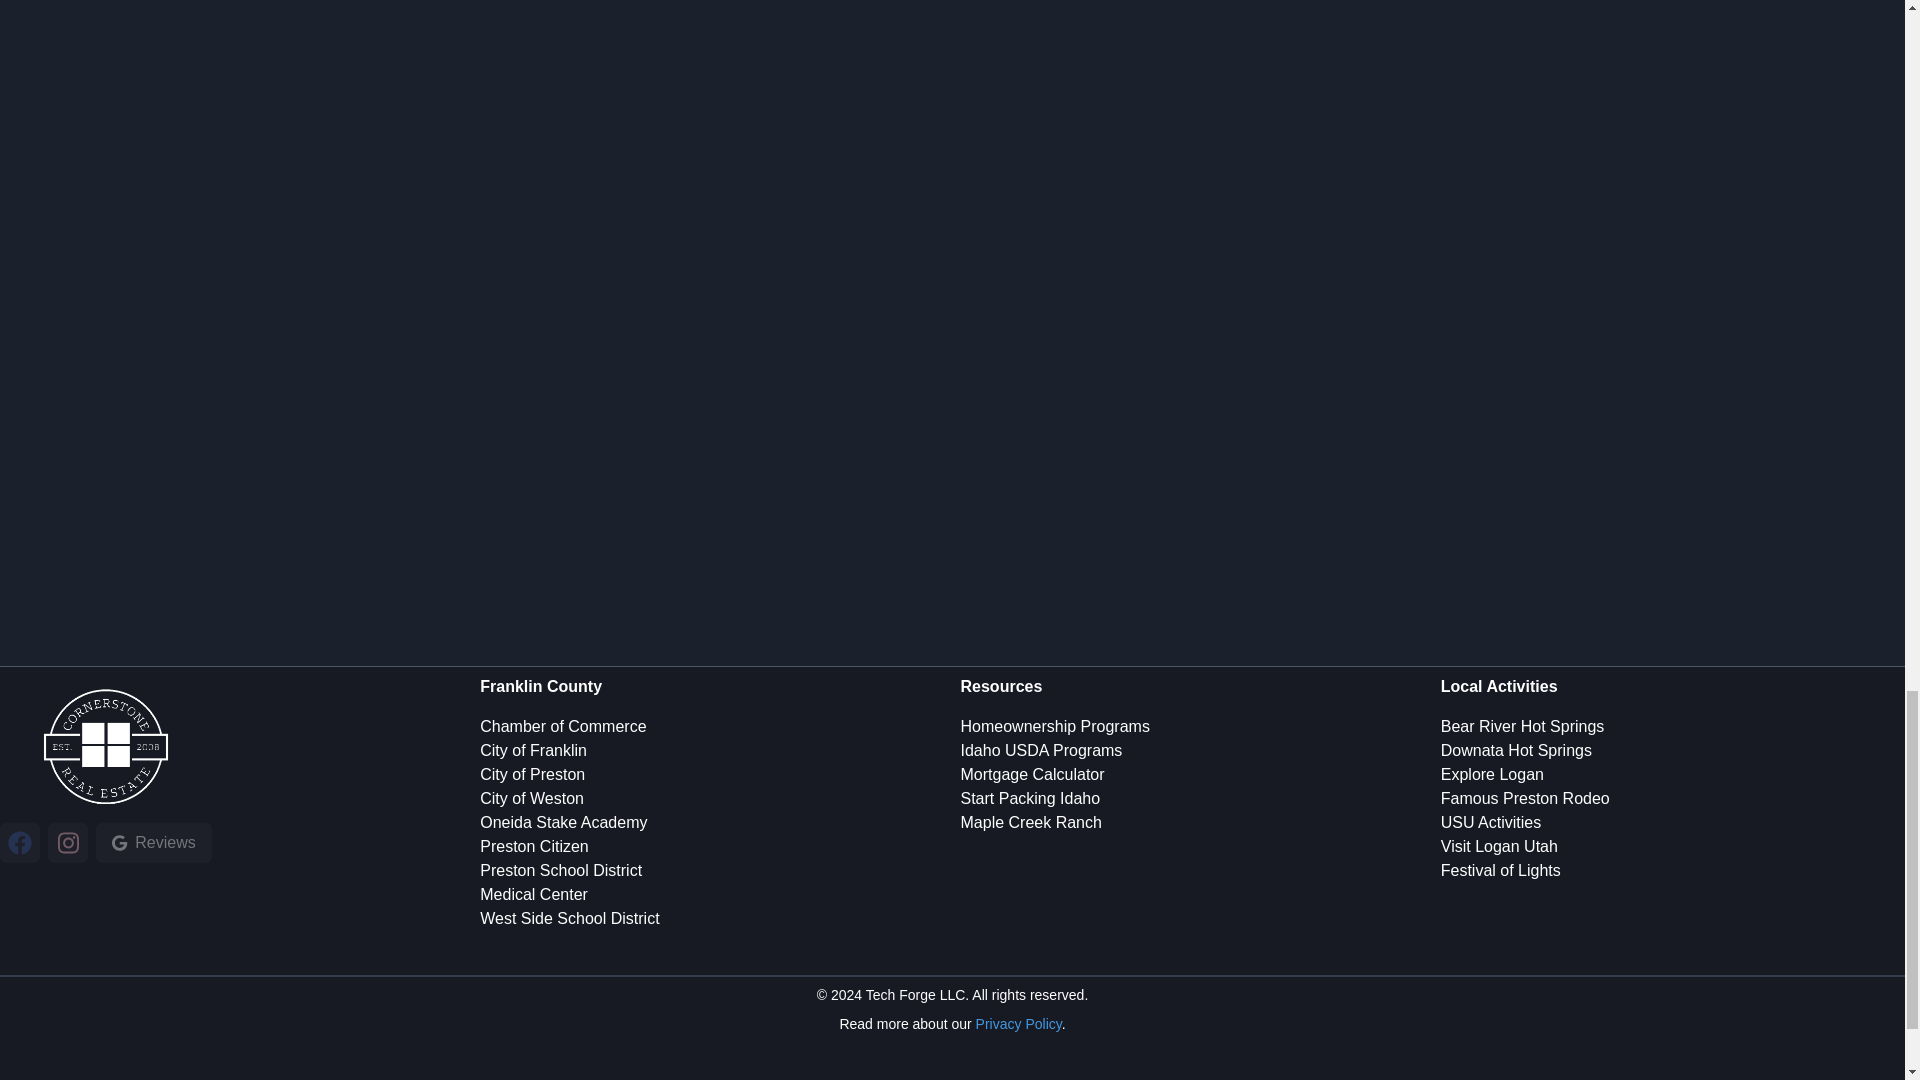 Image resolution: width=1920 pixels, height=1080 pixels. I want to click on Homeownership Programs, so click(1054, 726).